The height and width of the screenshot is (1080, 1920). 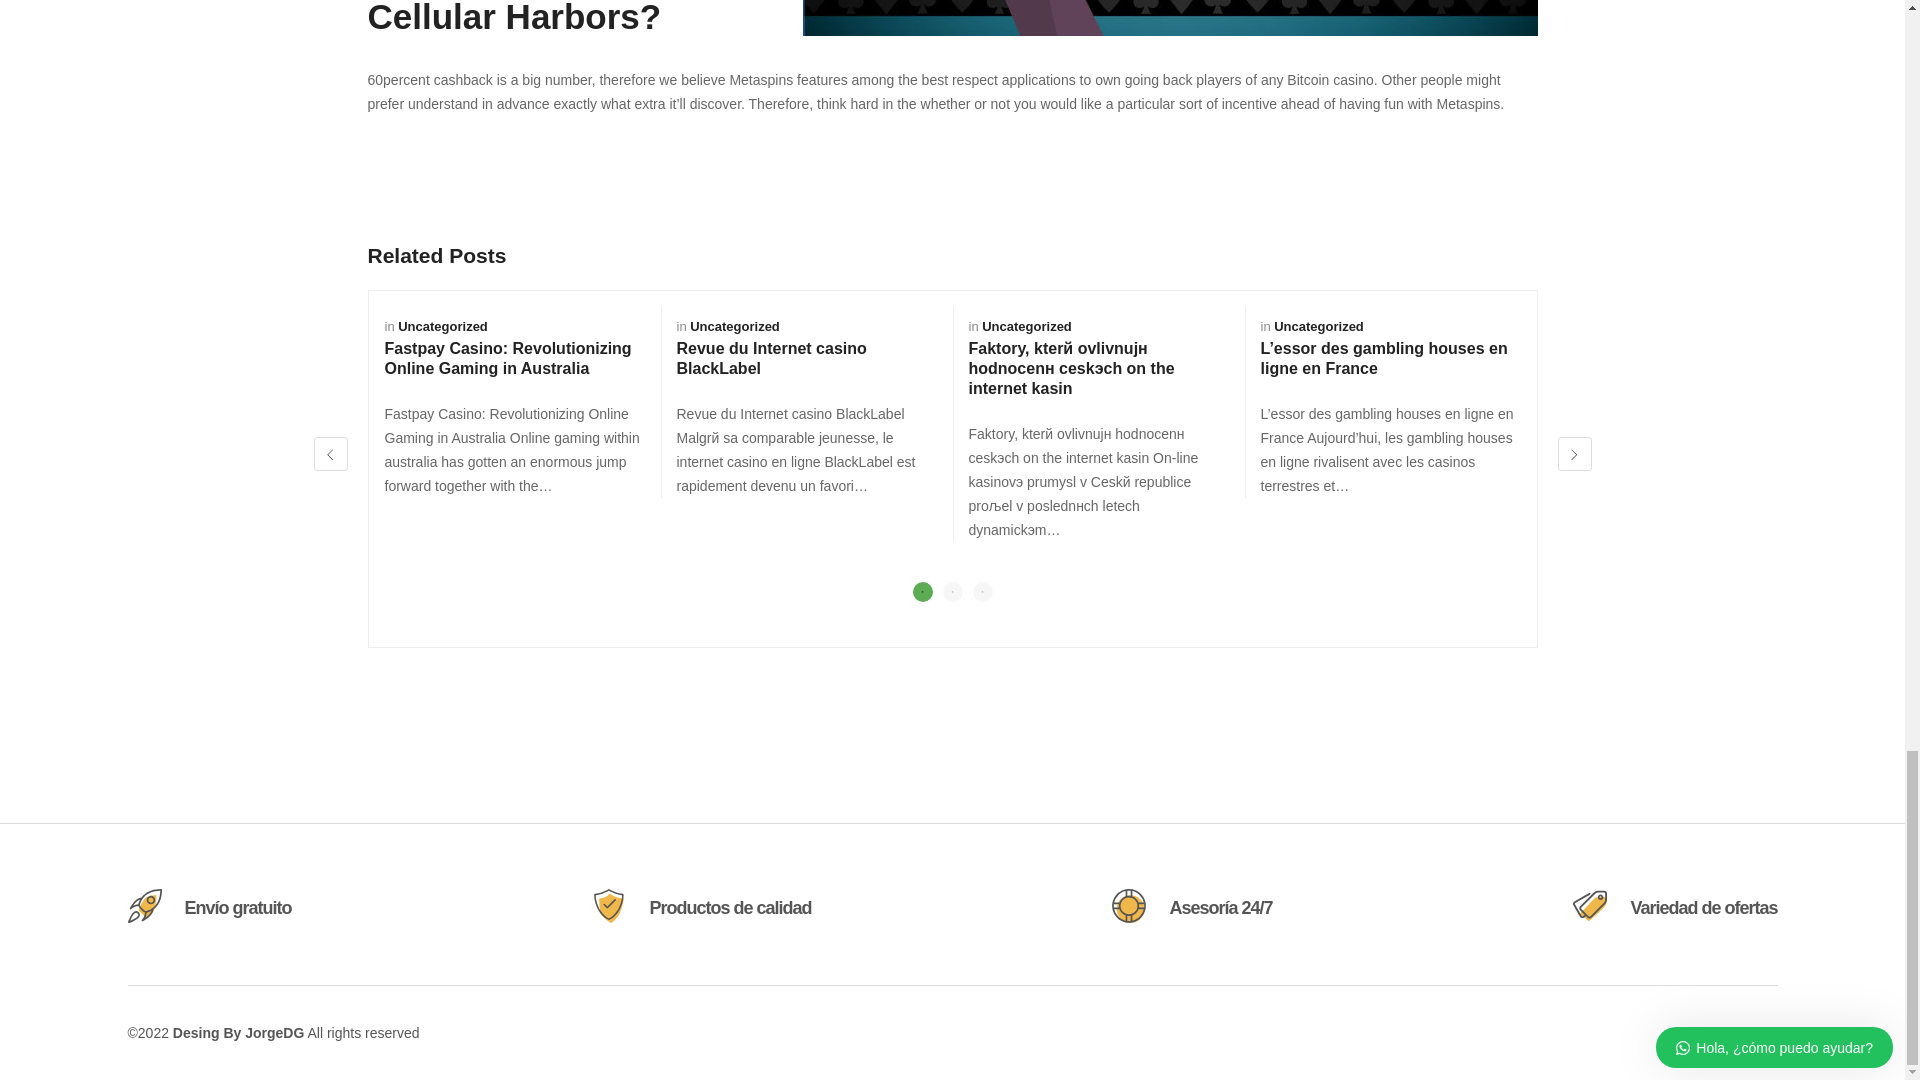 What do you see at coordinates (442, 326) in the screenshot?
I see `Uncategorized` at bounding box center [442, 326].